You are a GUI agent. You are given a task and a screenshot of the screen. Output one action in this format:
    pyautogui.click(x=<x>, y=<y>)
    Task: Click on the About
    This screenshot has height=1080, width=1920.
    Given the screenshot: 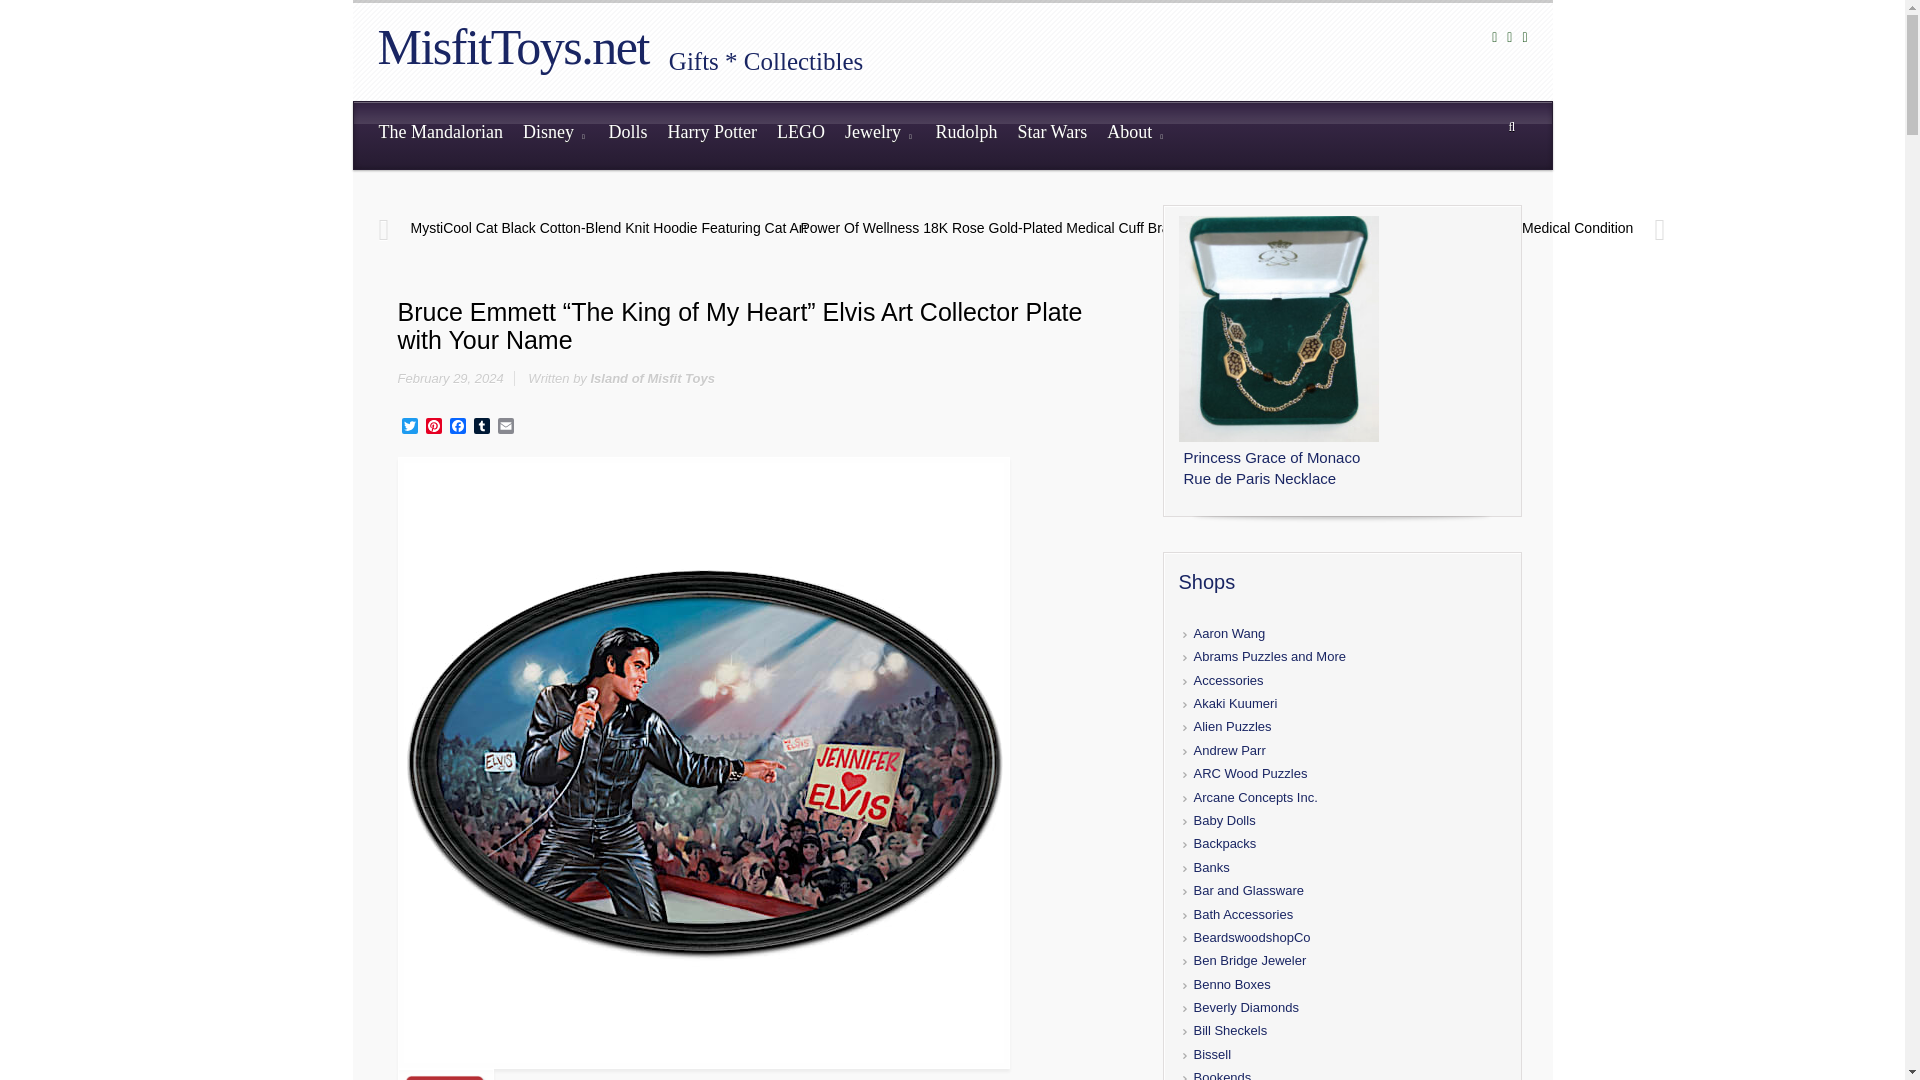 What is the action you would take?
    pyautogui.click(x=1136, y=134)
    